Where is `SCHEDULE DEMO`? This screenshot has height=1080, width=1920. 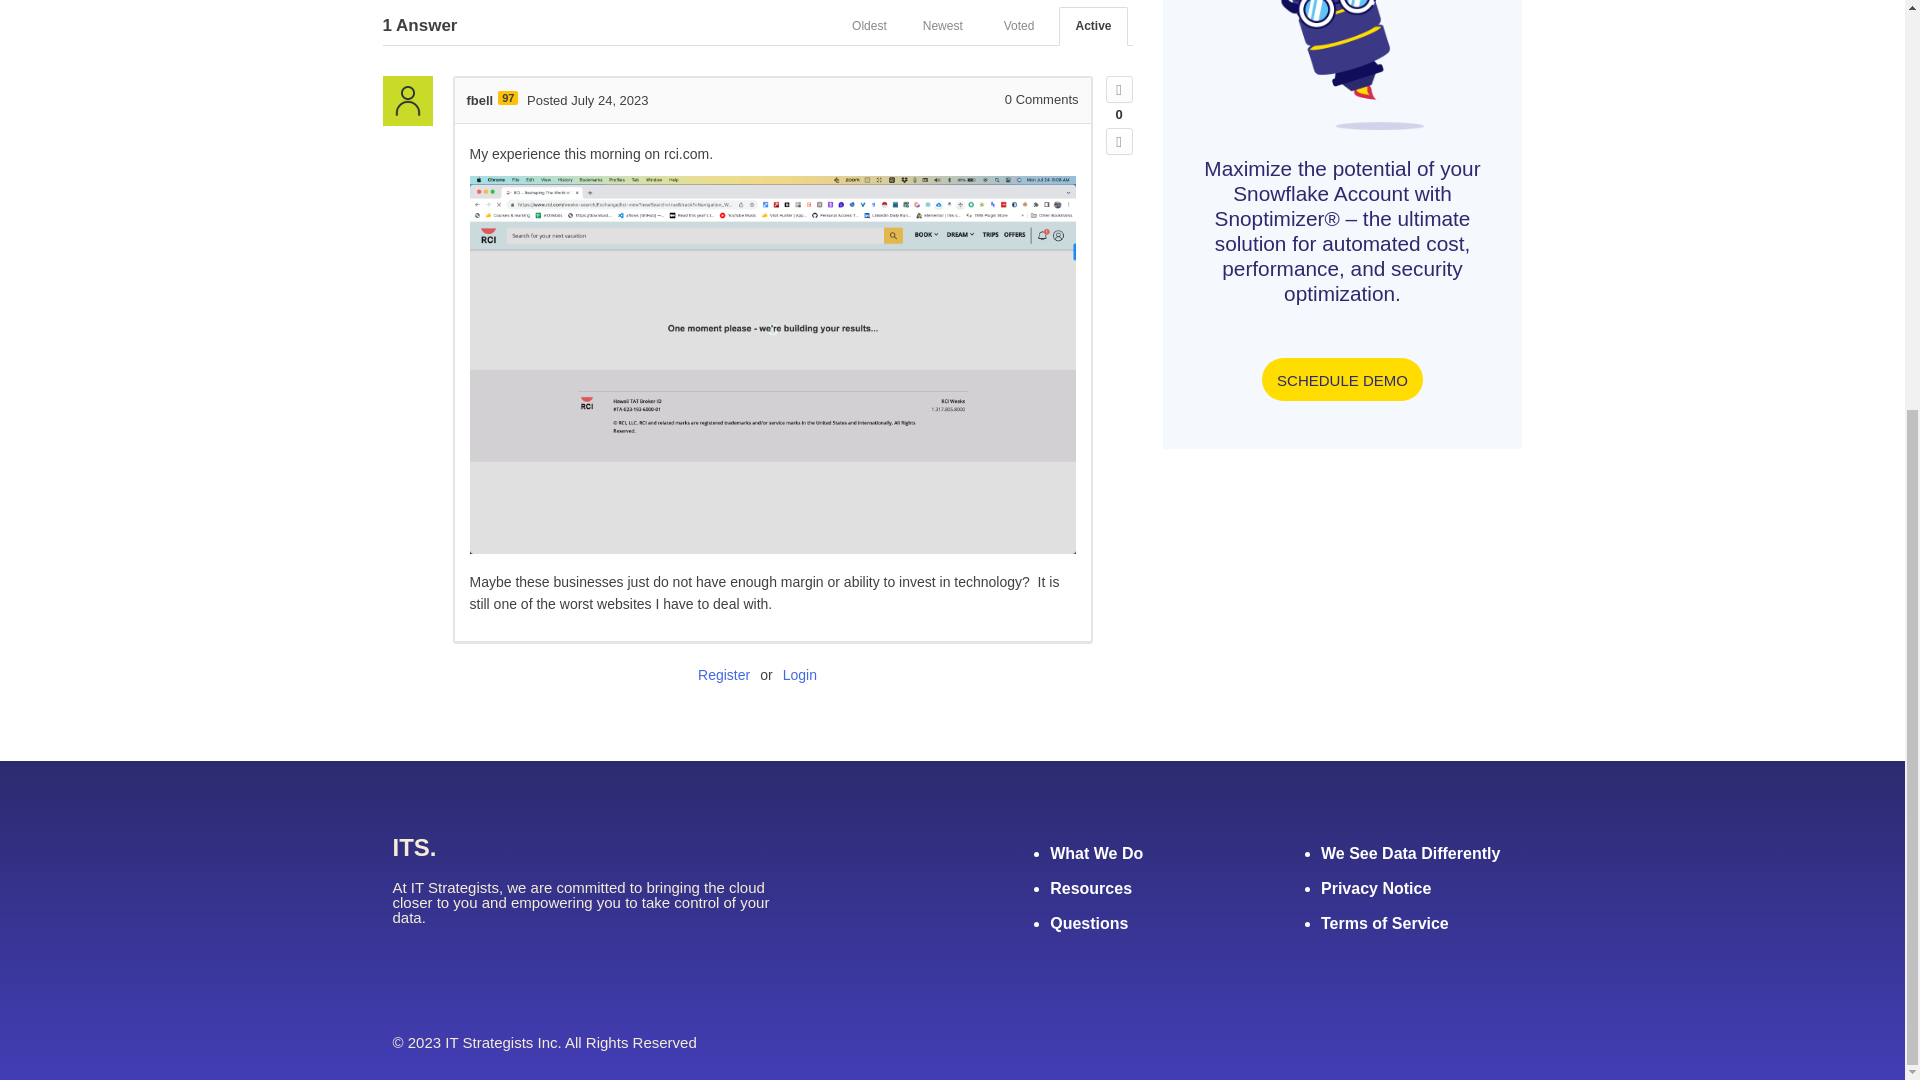 SCHEDULE DEMO is located at coordinates (1342, 378).